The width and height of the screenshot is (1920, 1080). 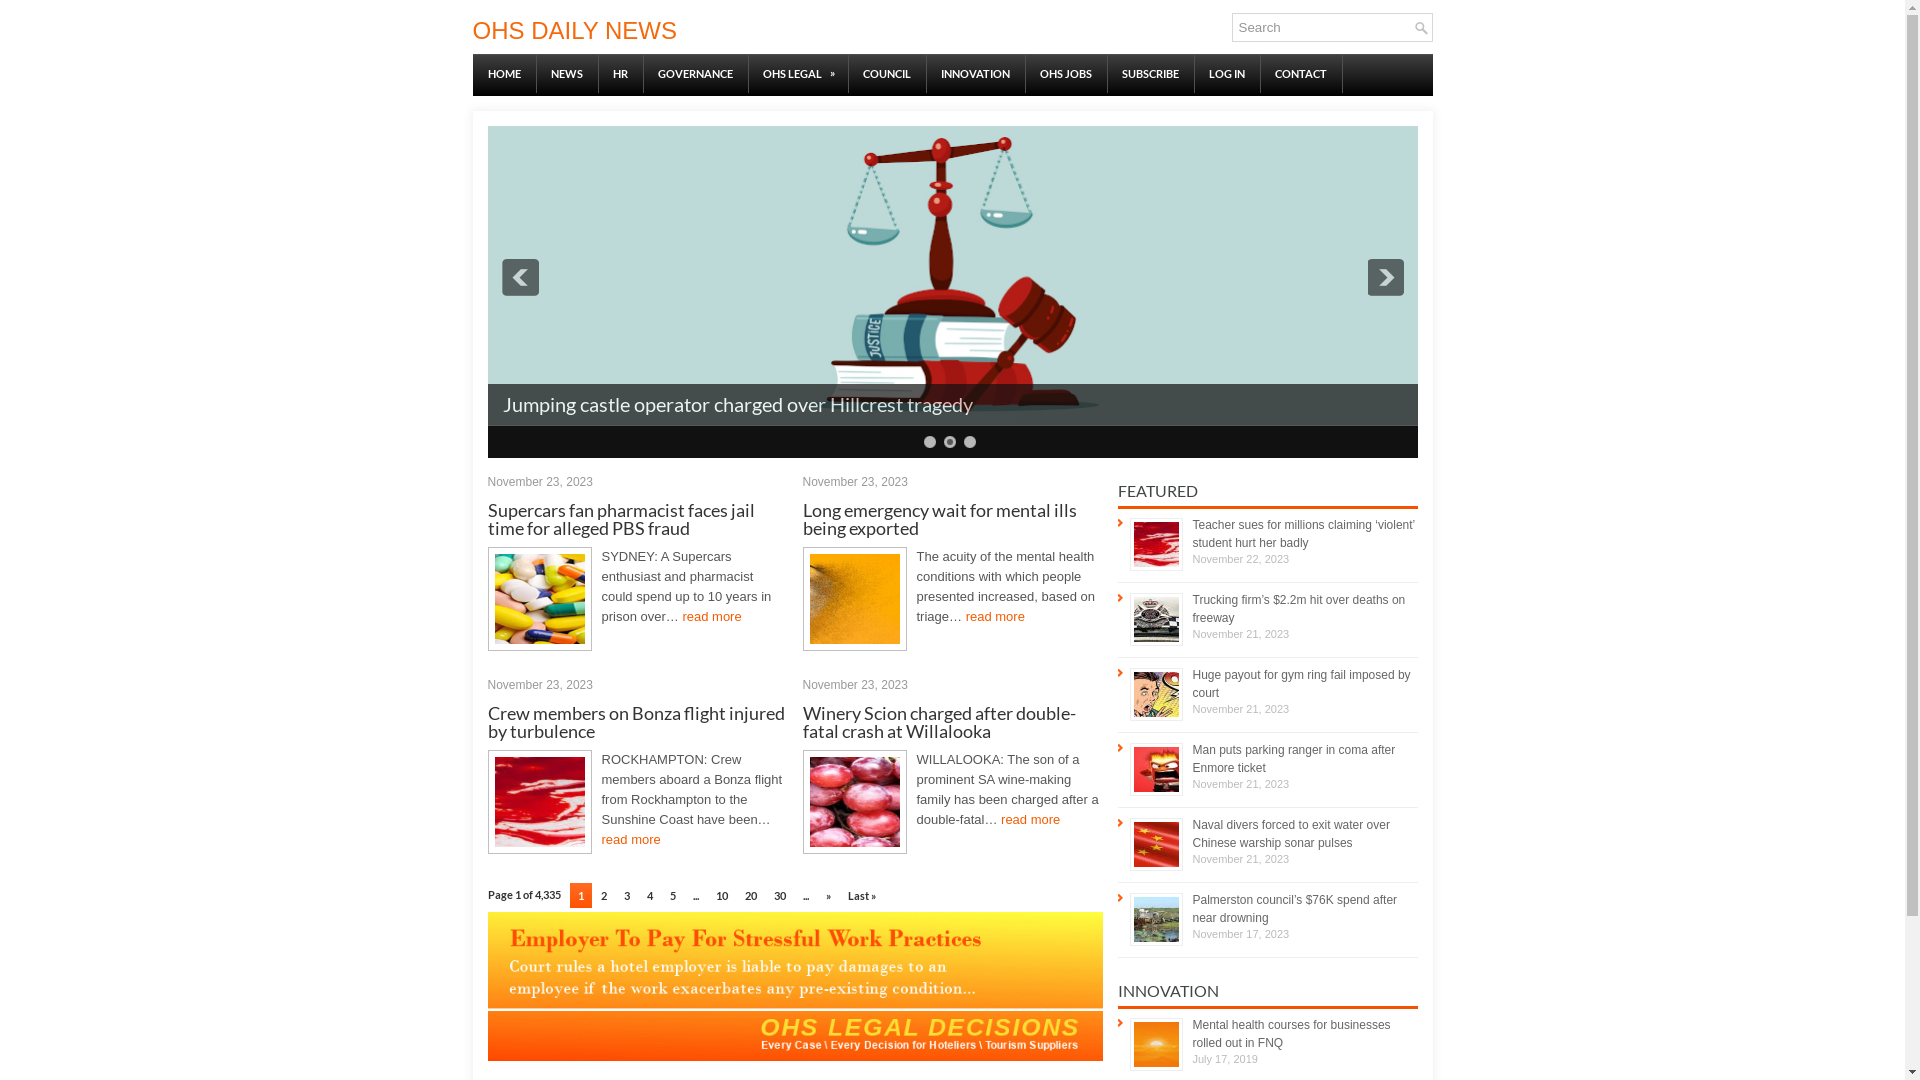 I want to click on 20, so click(x=751, y=895).